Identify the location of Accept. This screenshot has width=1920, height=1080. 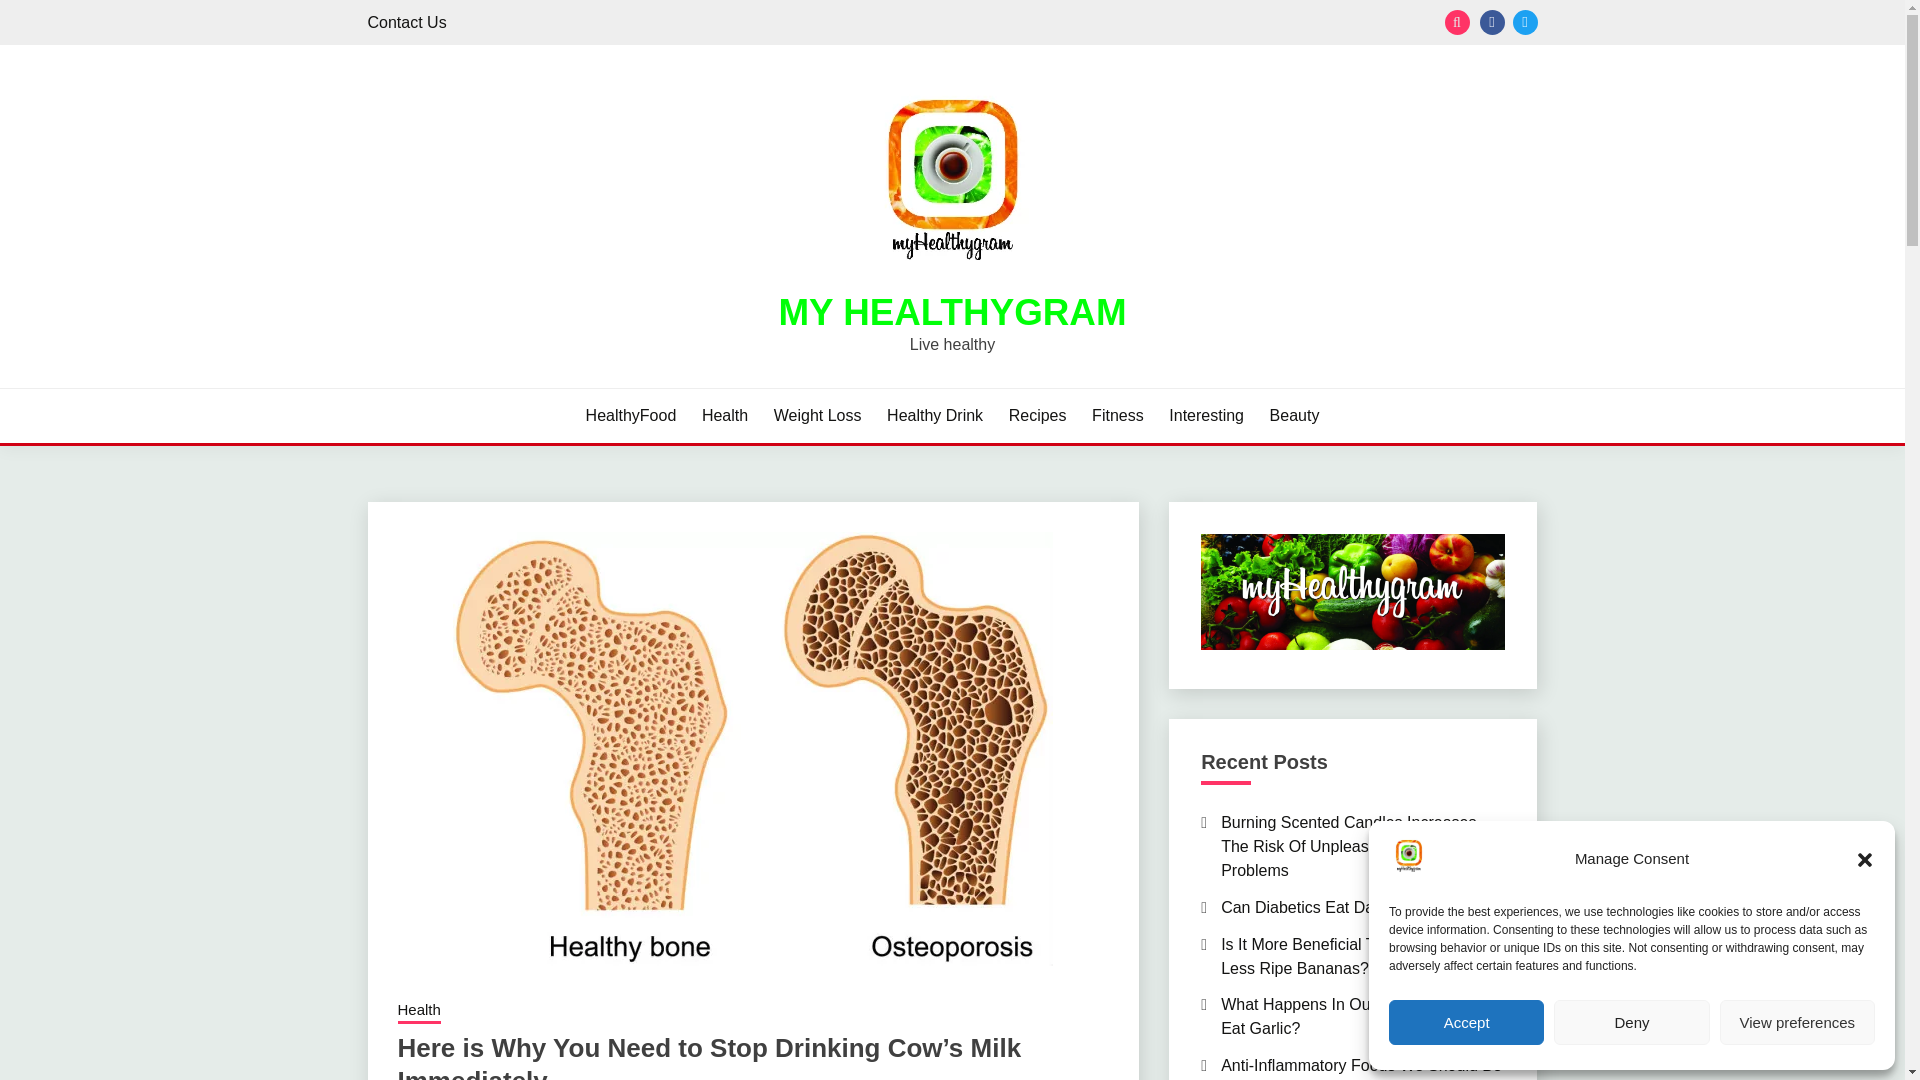
(1466, 1022).